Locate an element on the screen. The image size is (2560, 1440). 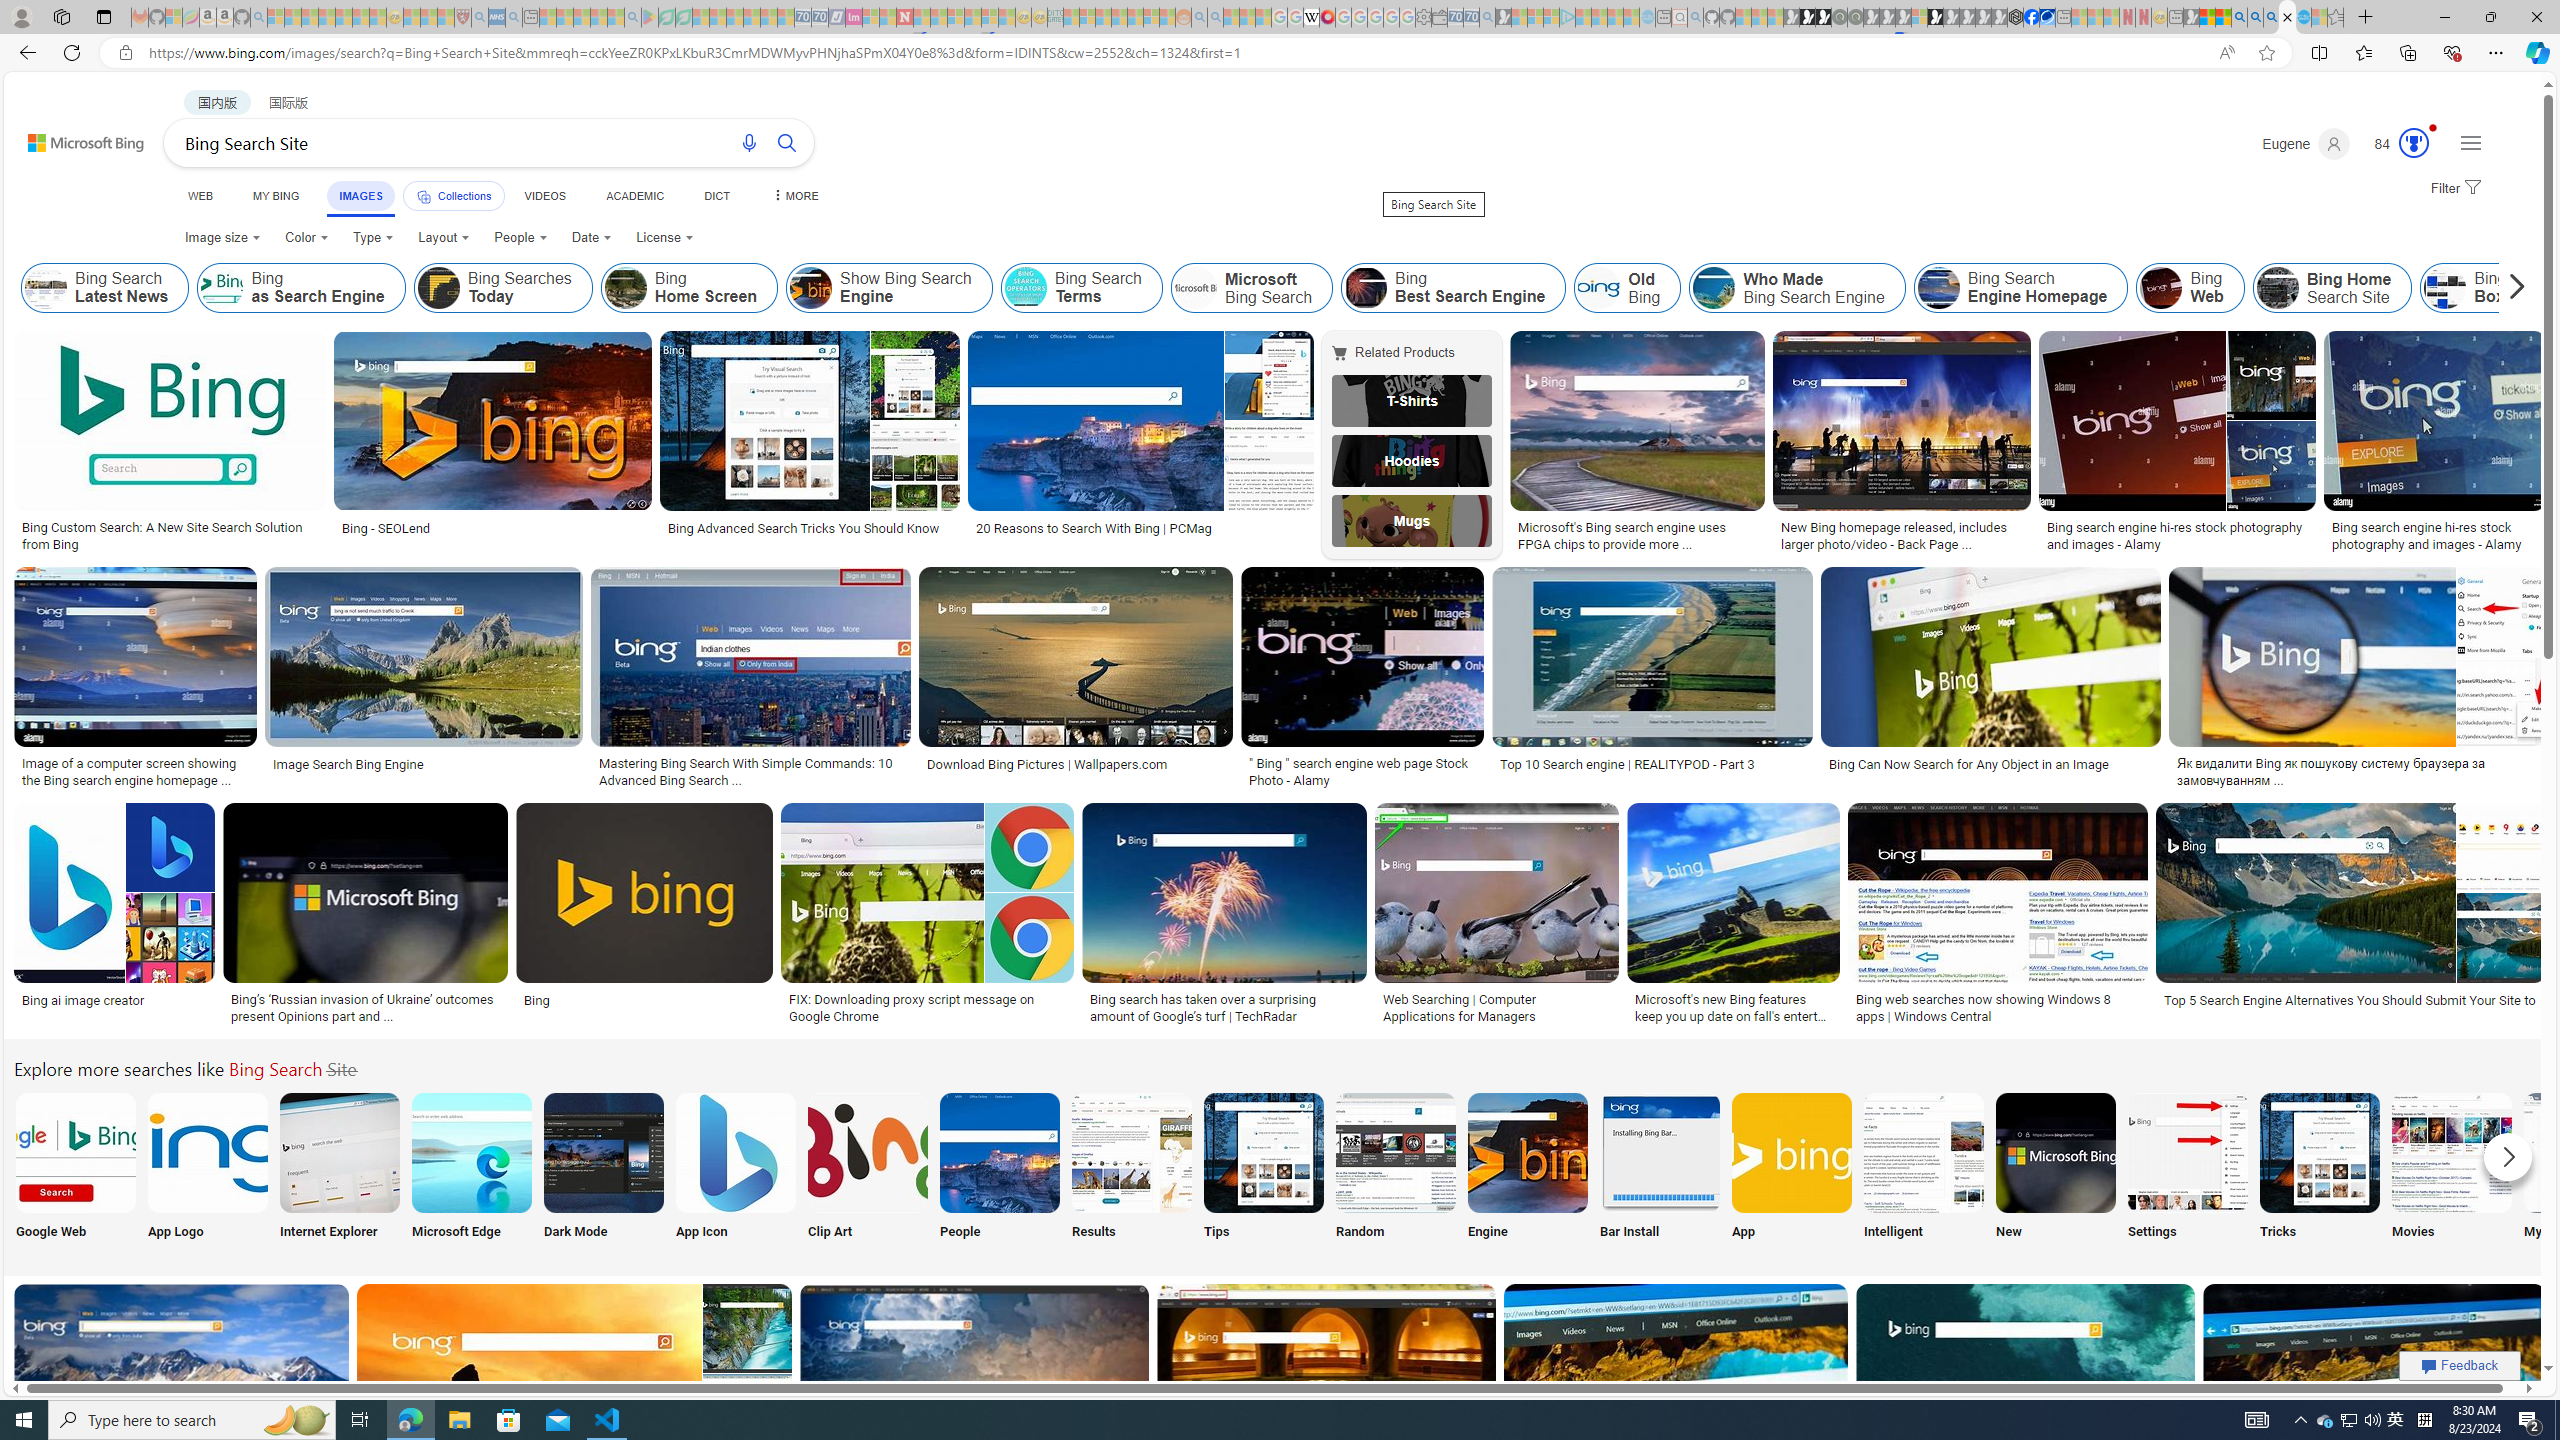
Bing People Search is located at coordinates (999, 1152).